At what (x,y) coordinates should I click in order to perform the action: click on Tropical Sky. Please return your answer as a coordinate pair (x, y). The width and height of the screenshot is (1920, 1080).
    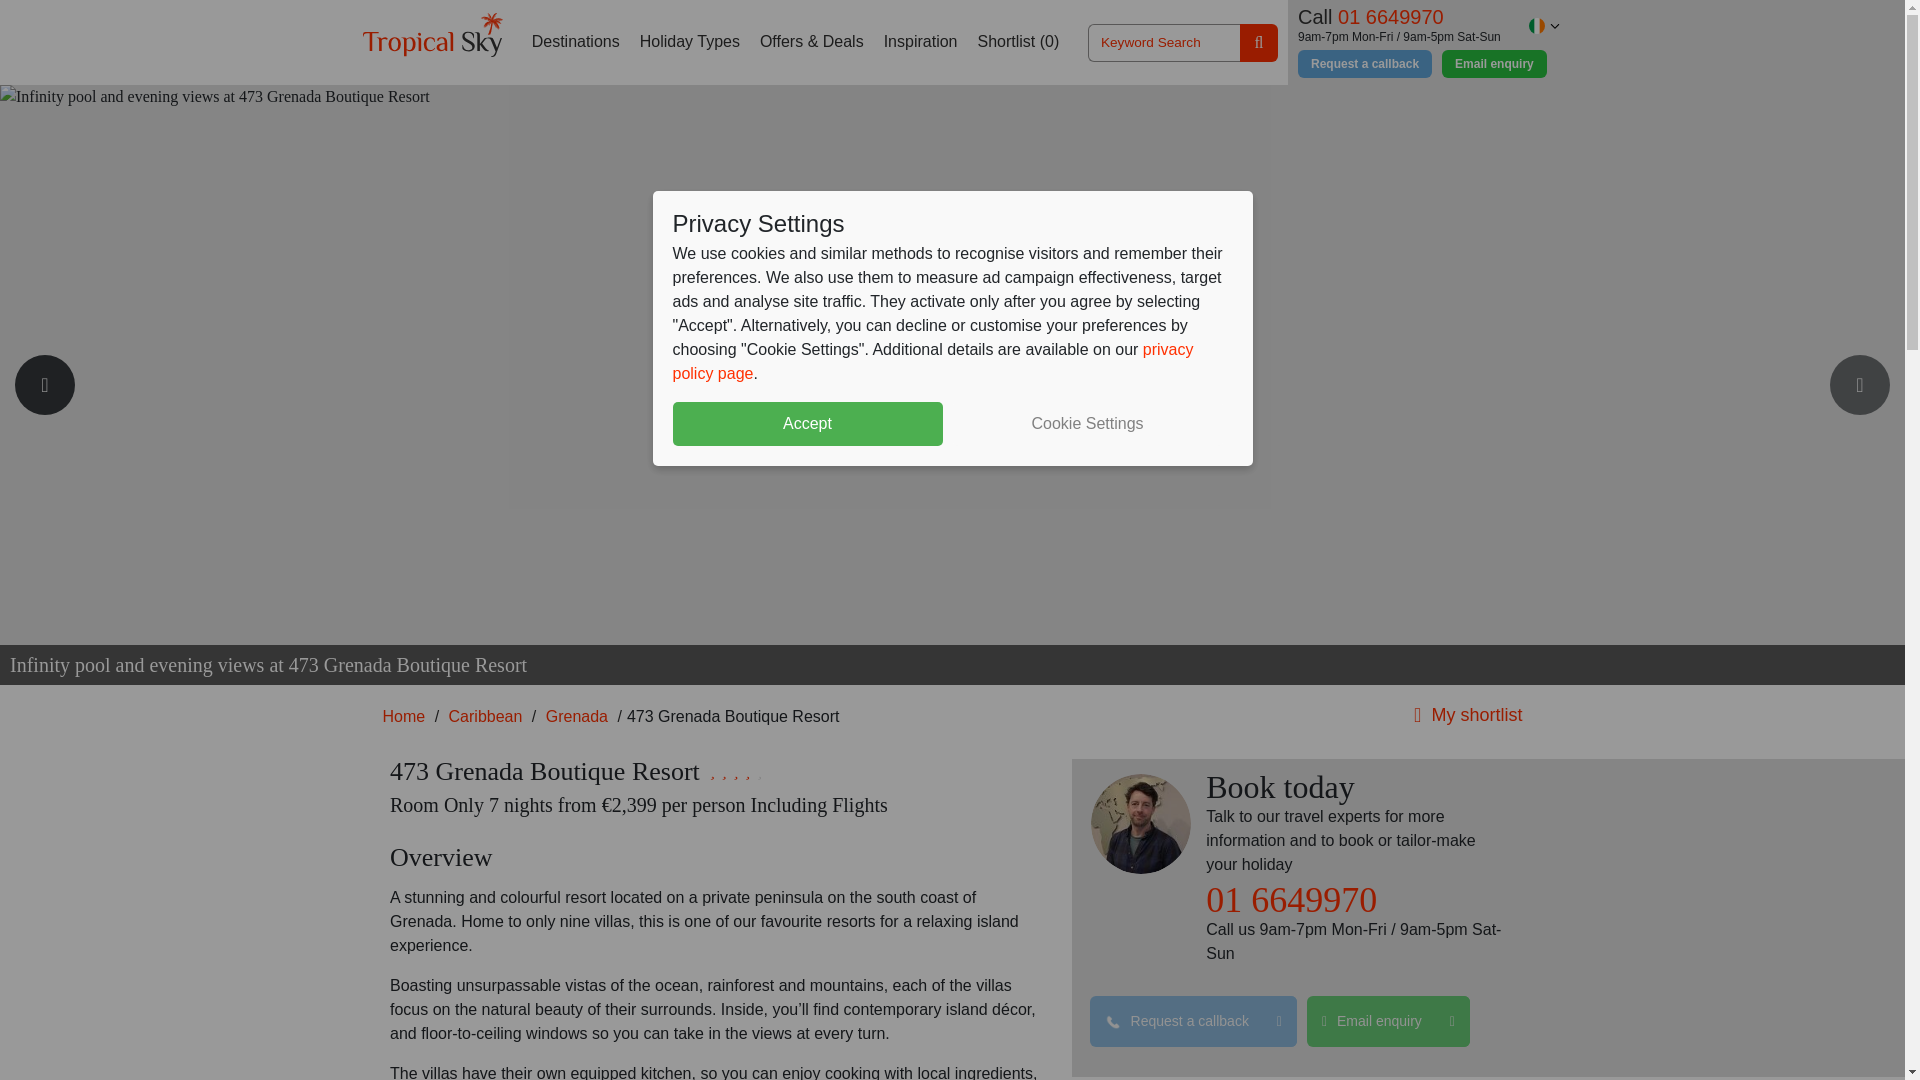
    Looking at the image, I should click on (432, 34).